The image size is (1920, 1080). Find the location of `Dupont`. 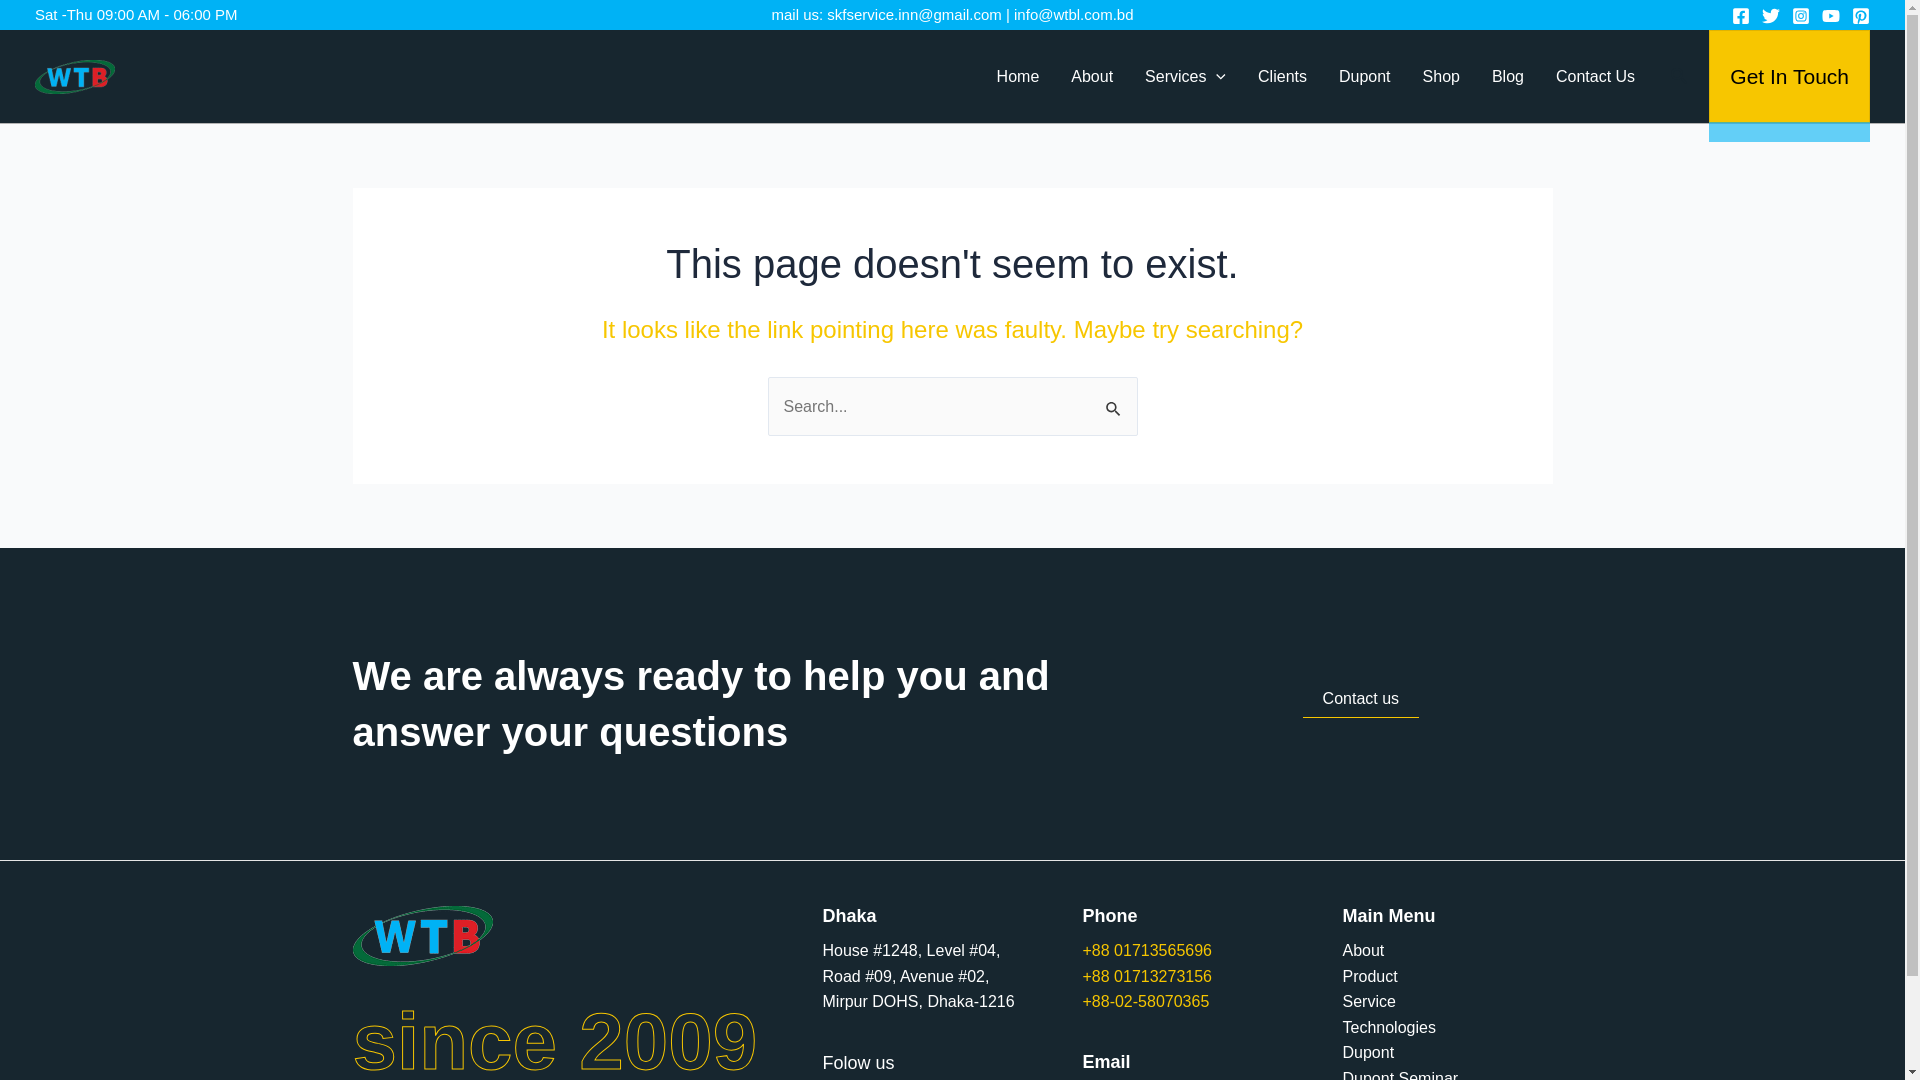

Dupont is located at coordinates (1368, 1053).